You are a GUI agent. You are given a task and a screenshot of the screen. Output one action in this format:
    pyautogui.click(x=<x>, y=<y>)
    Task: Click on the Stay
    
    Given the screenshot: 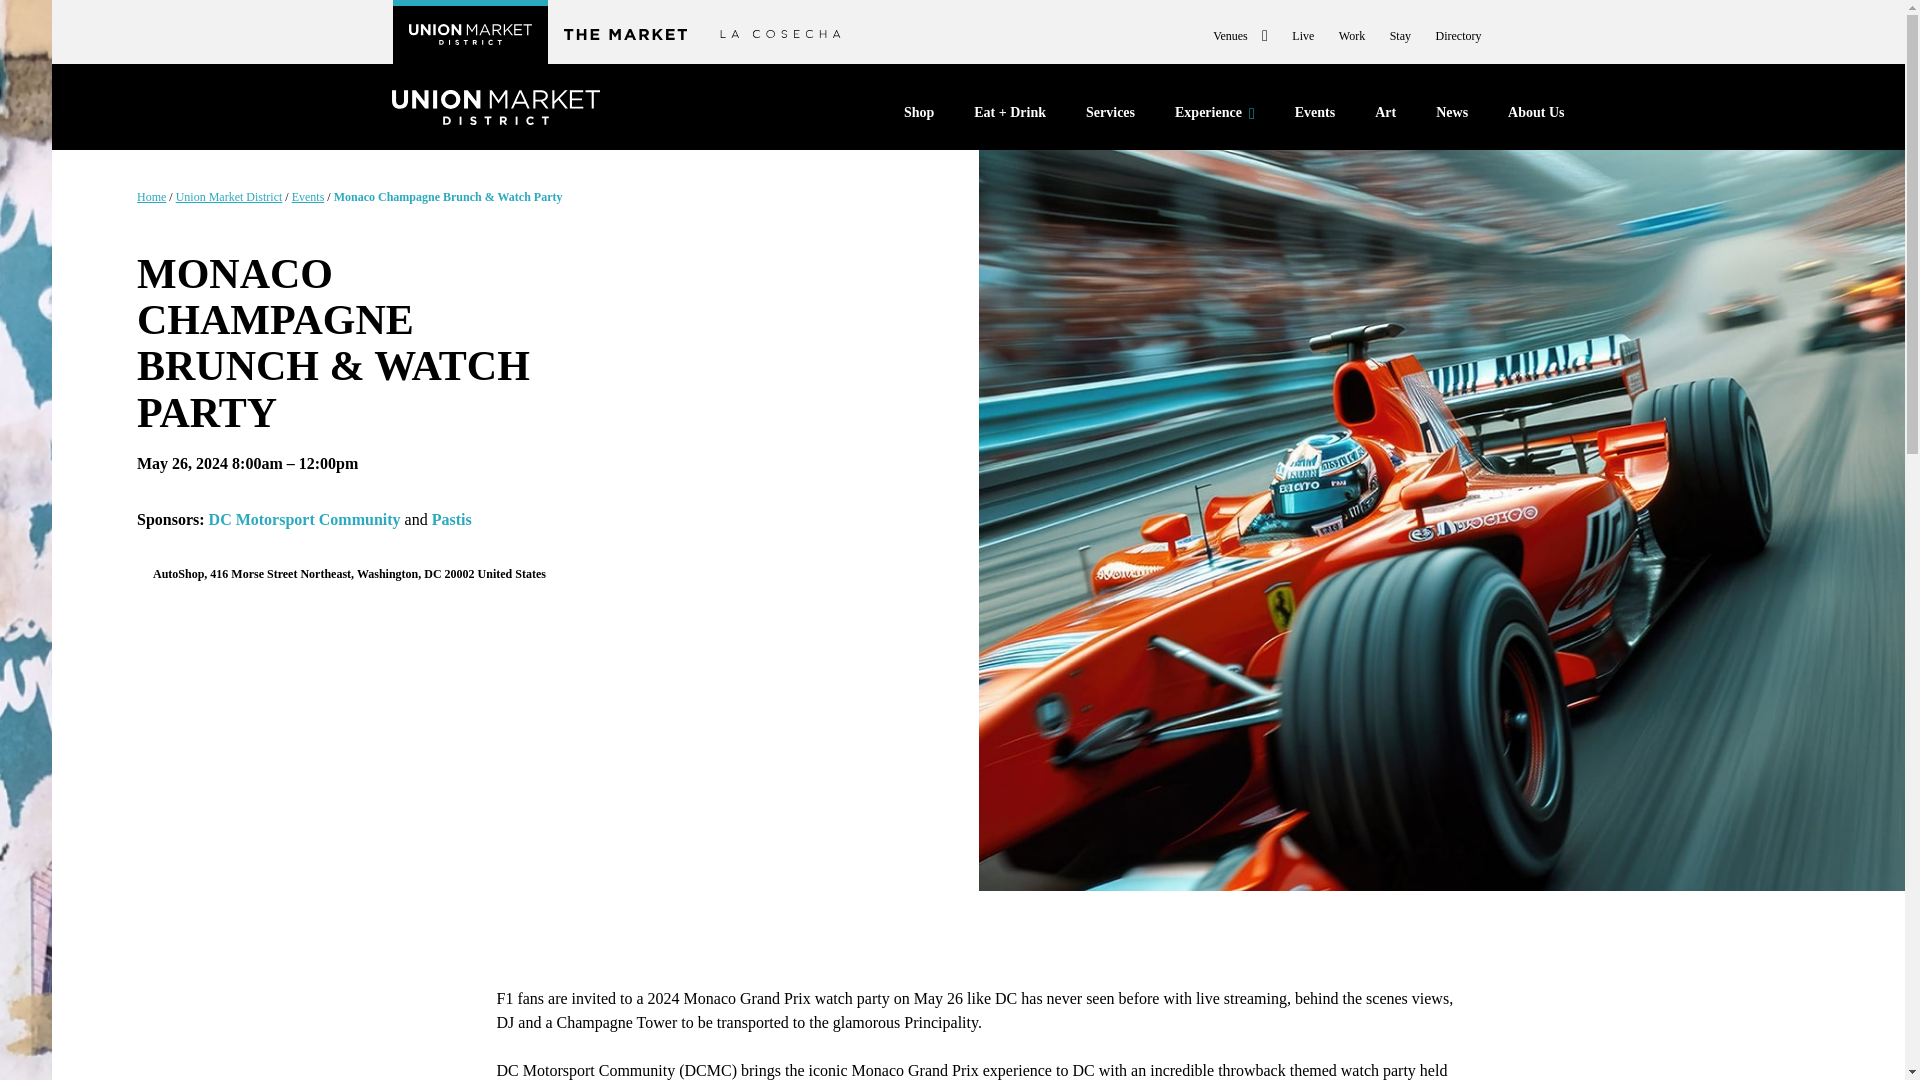 What is the action you would take?
    pyautogui.click(x=1400, y=35)
    